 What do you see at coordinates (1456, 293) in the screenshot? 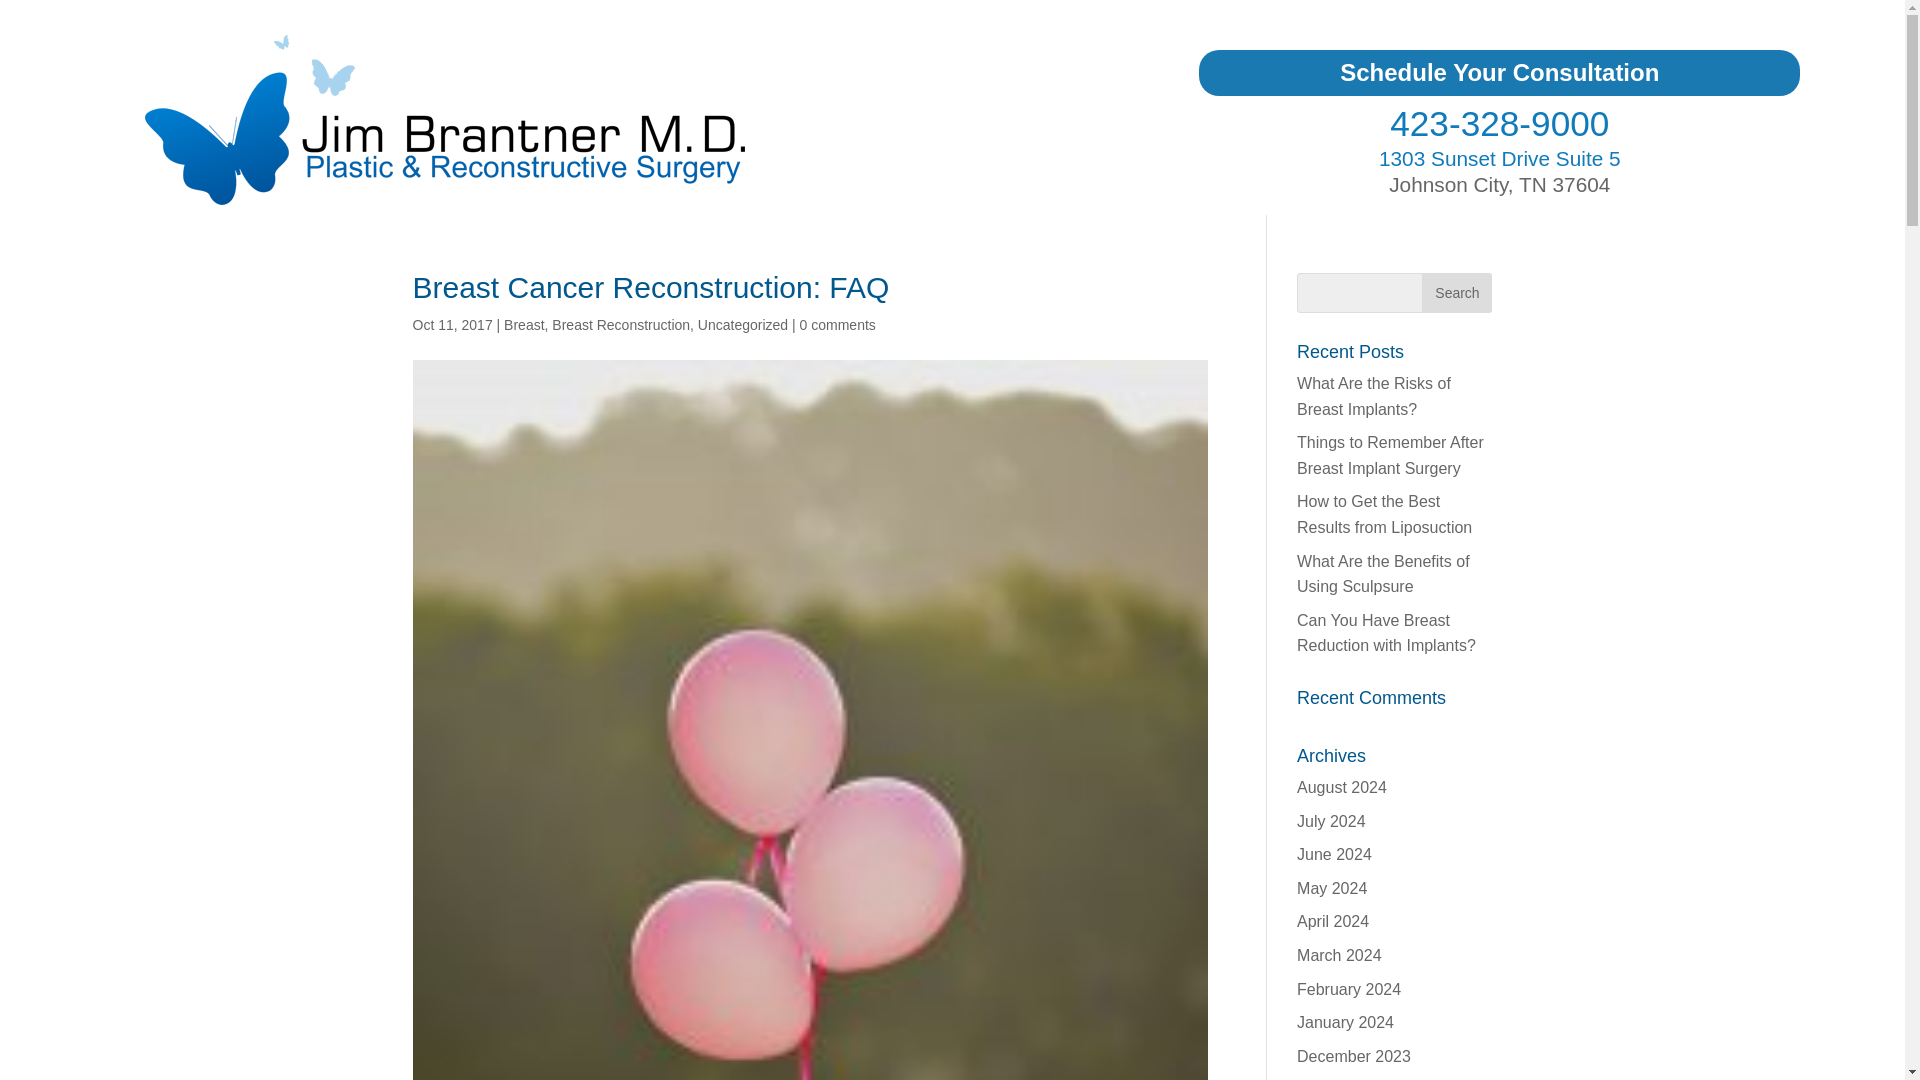
I see `Search` at bounding box center [1456, 293].